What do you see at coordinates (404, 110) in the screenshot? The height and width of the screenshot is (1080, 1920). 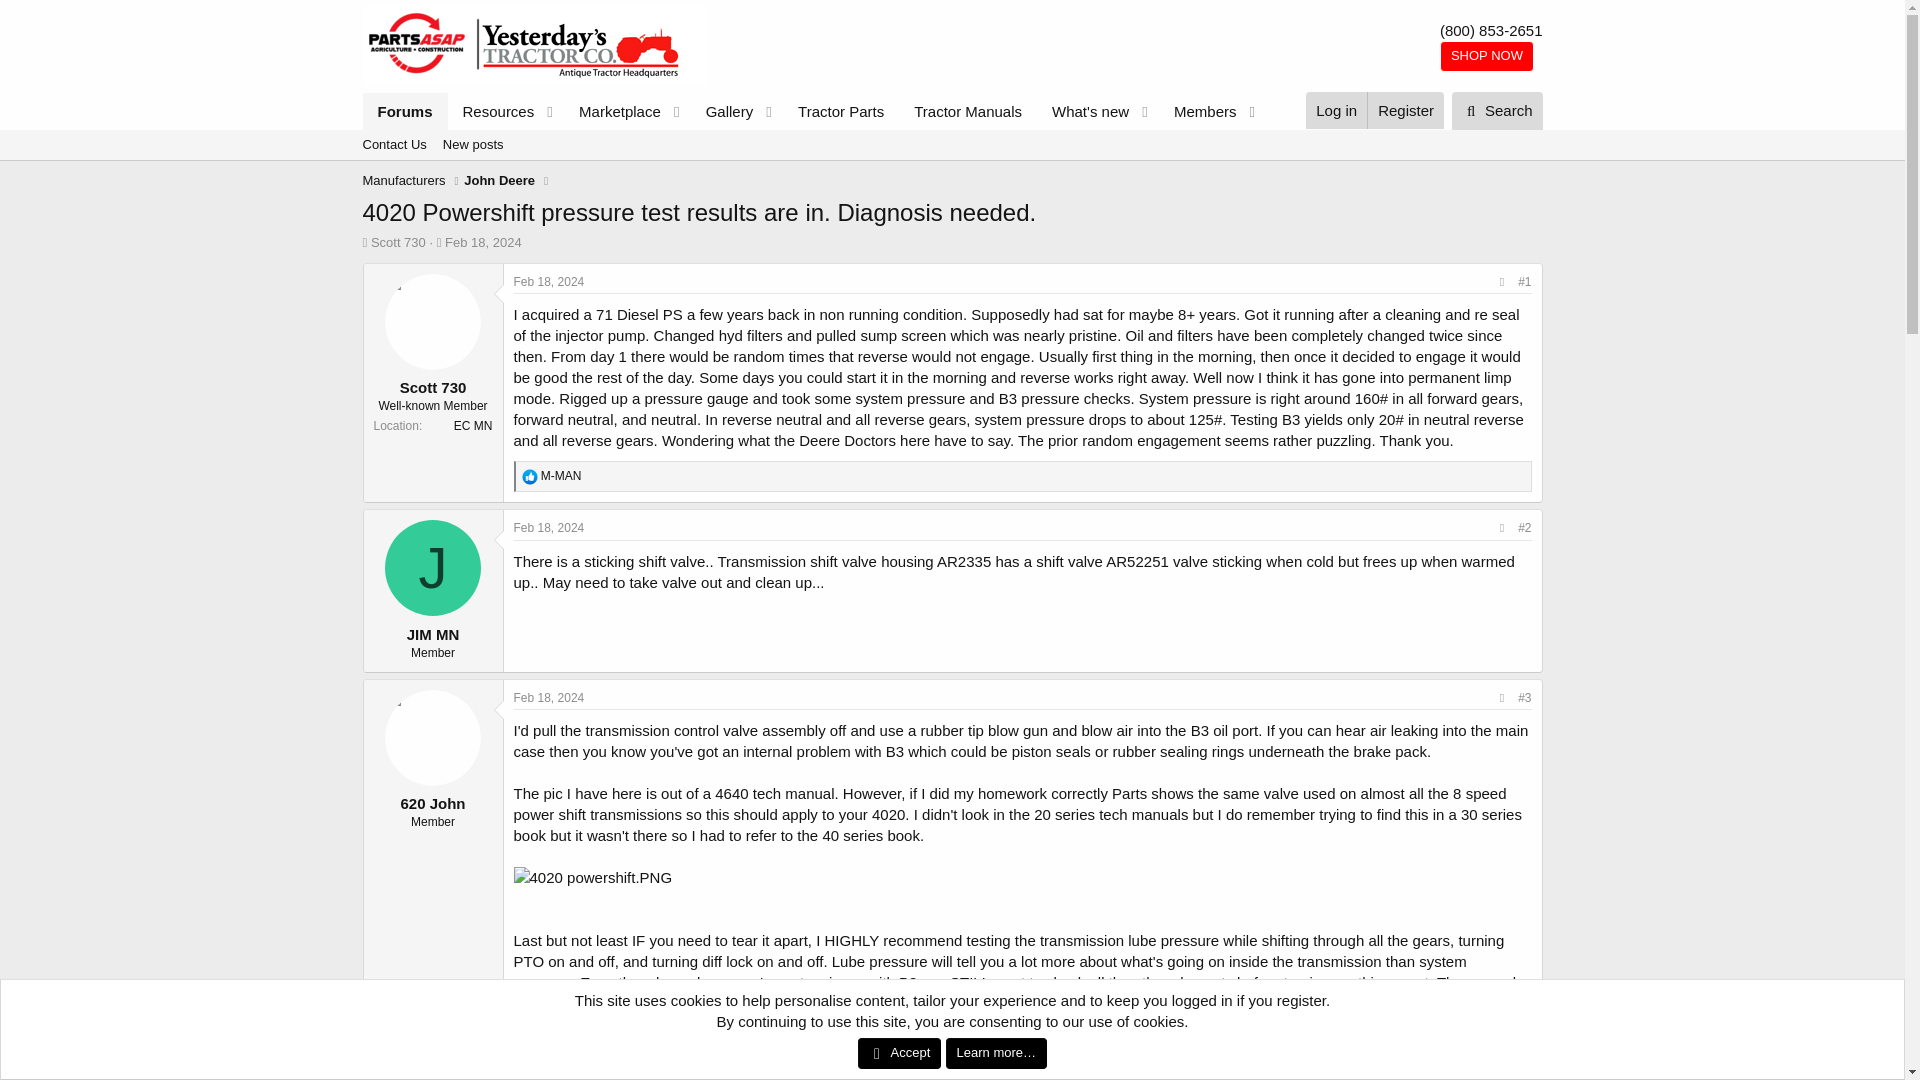 I see `4020 powershift.PNG` at bounding box center [404, 110].